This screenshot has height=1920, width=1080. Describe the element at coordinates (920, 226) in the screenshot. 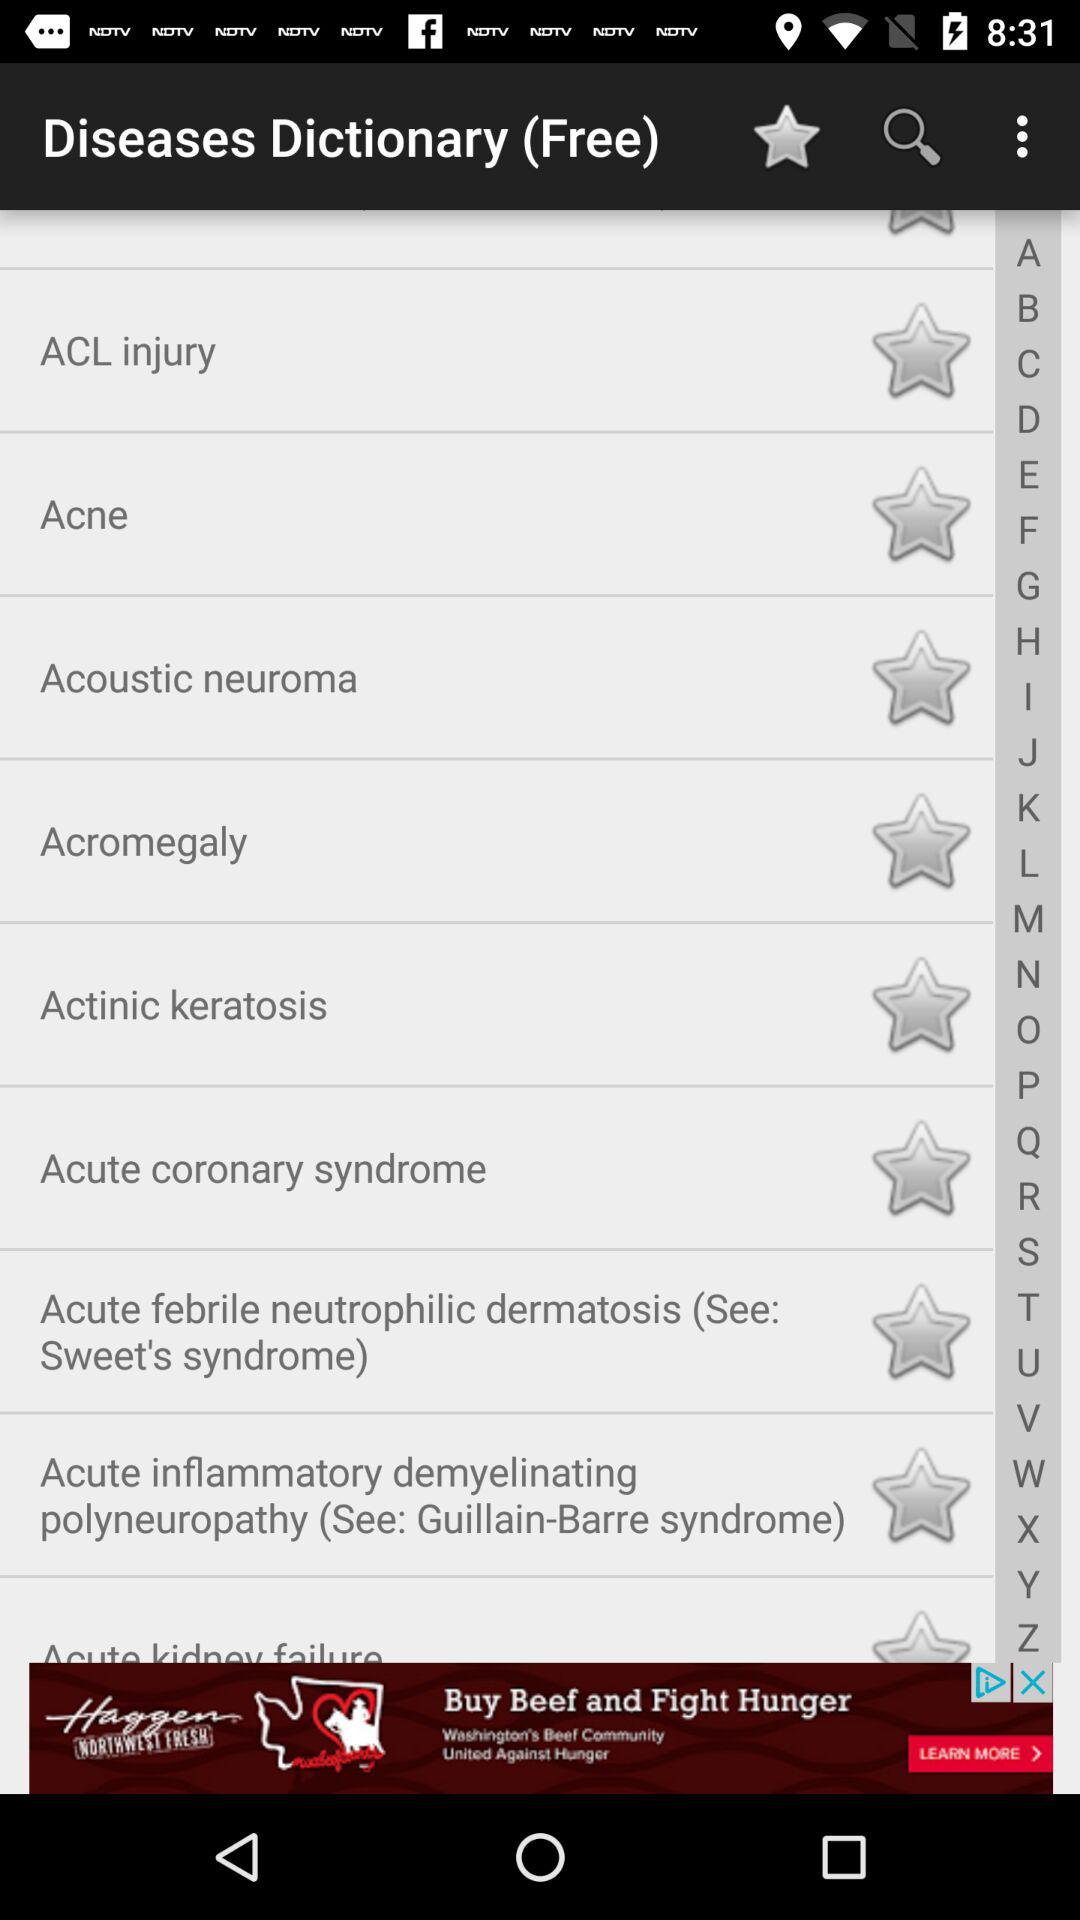

I see `go back` at that location.